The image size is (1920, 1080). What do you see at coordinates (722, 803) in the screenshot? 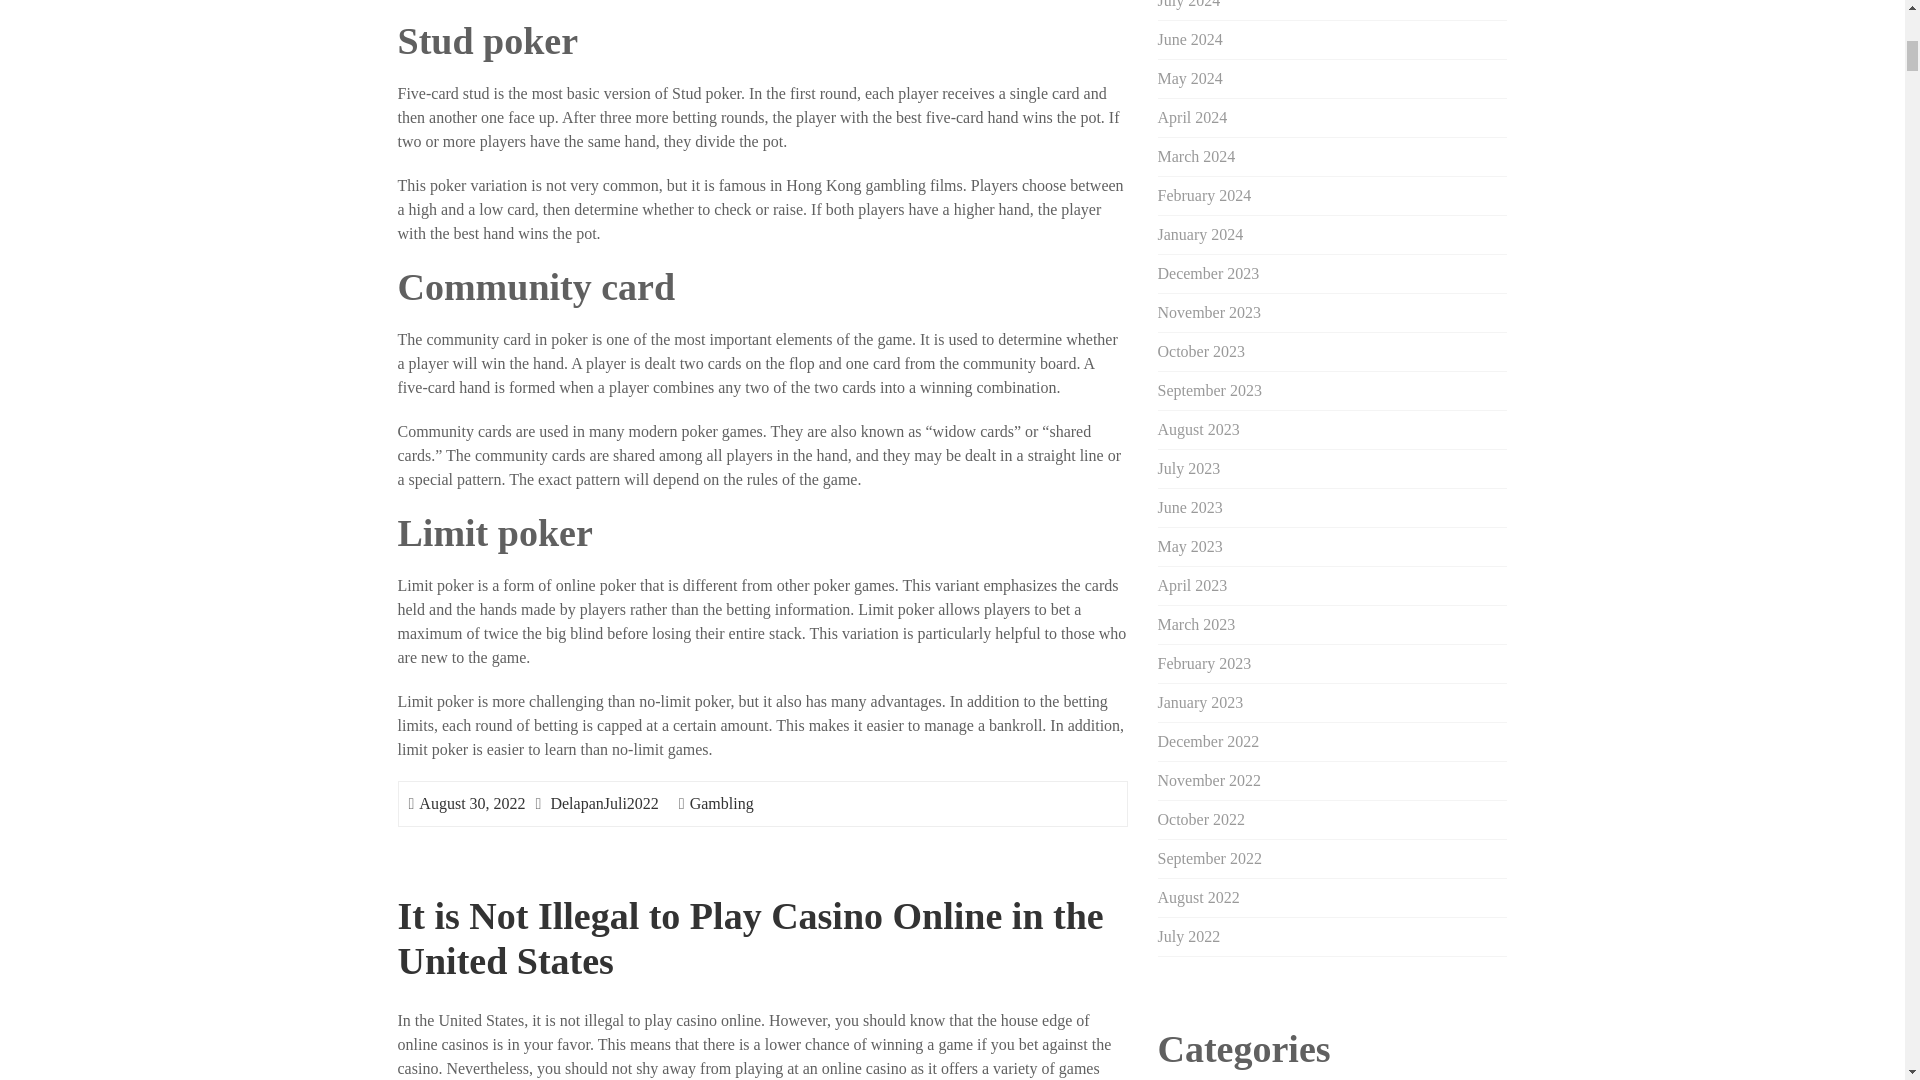
I see `Gambling` at bounding box center [722, 803].